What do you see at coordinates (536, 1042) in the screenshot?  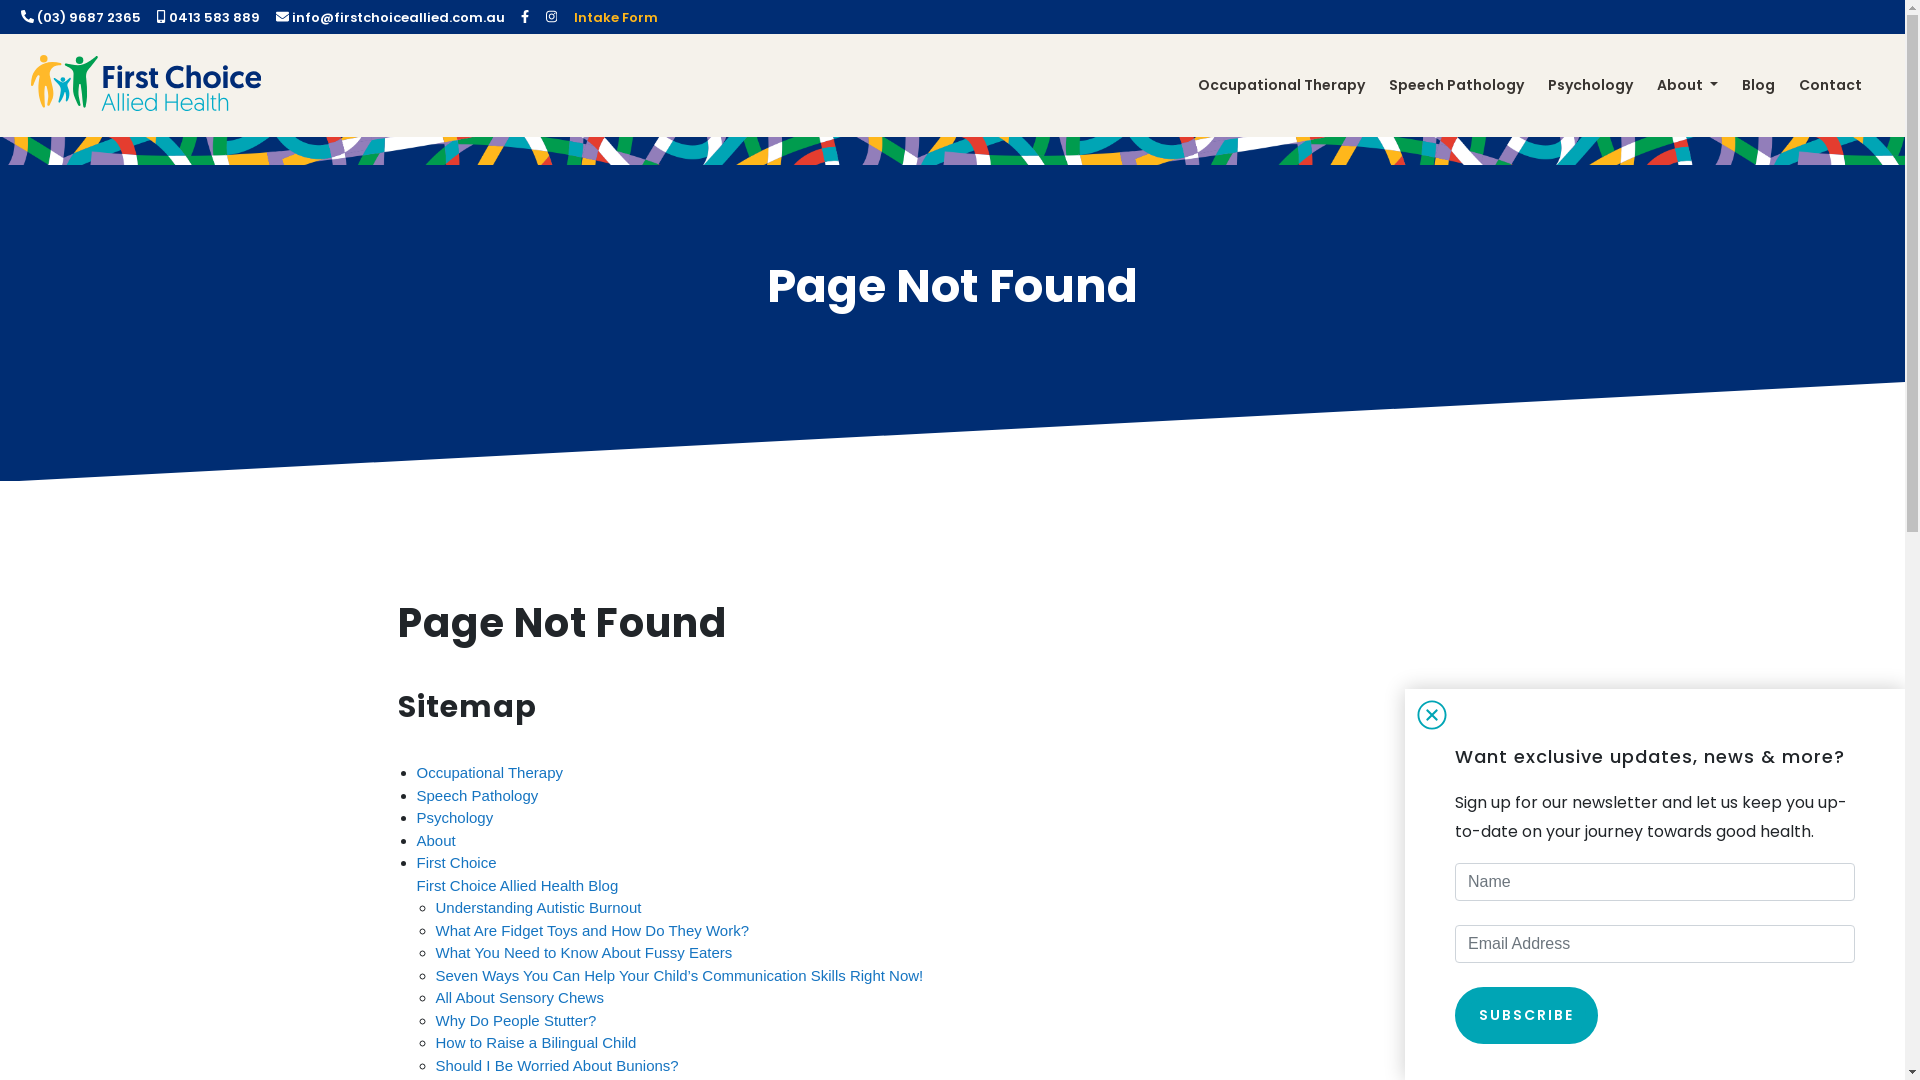 I see `How to Raise a Bilingual Child` at bounding box center [536, 1042].